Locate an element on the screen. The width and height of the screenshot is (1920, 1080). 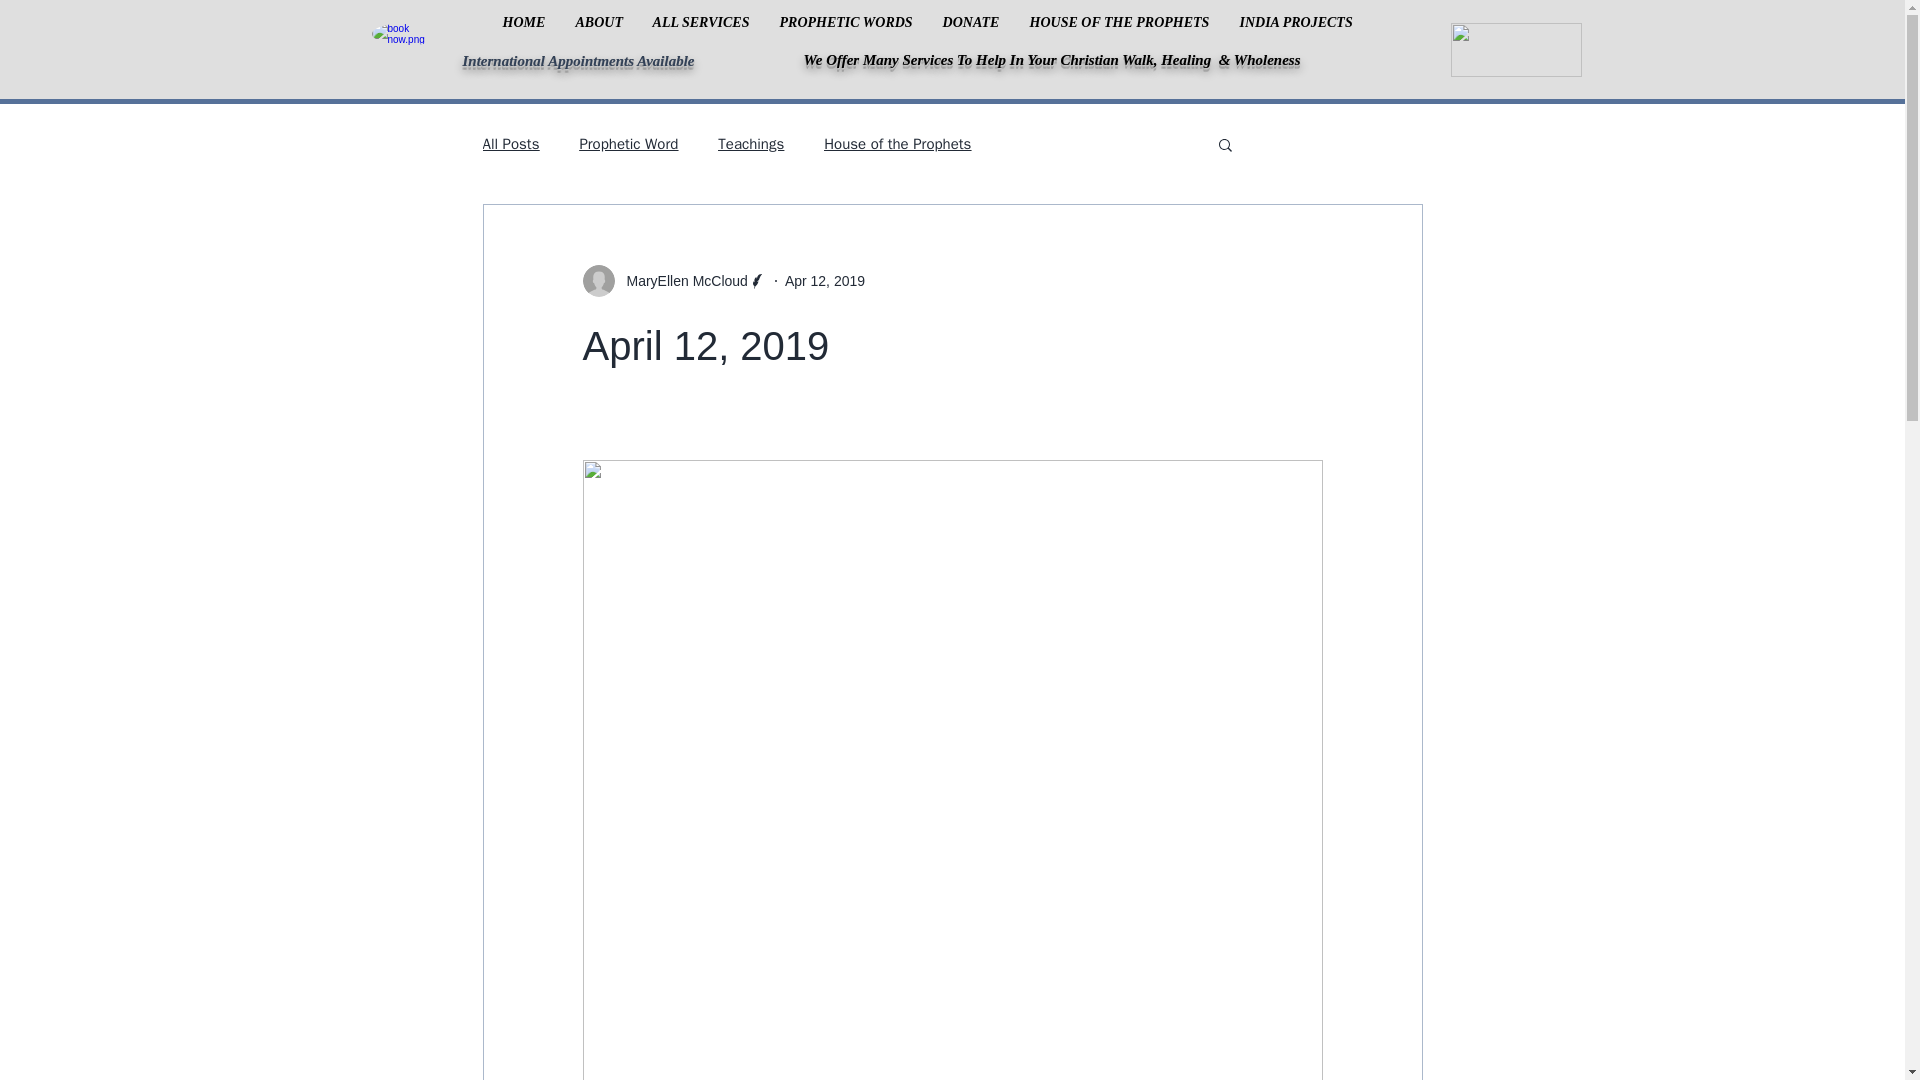
INDIA PROJECTS is located at coordinates (1296, 22).